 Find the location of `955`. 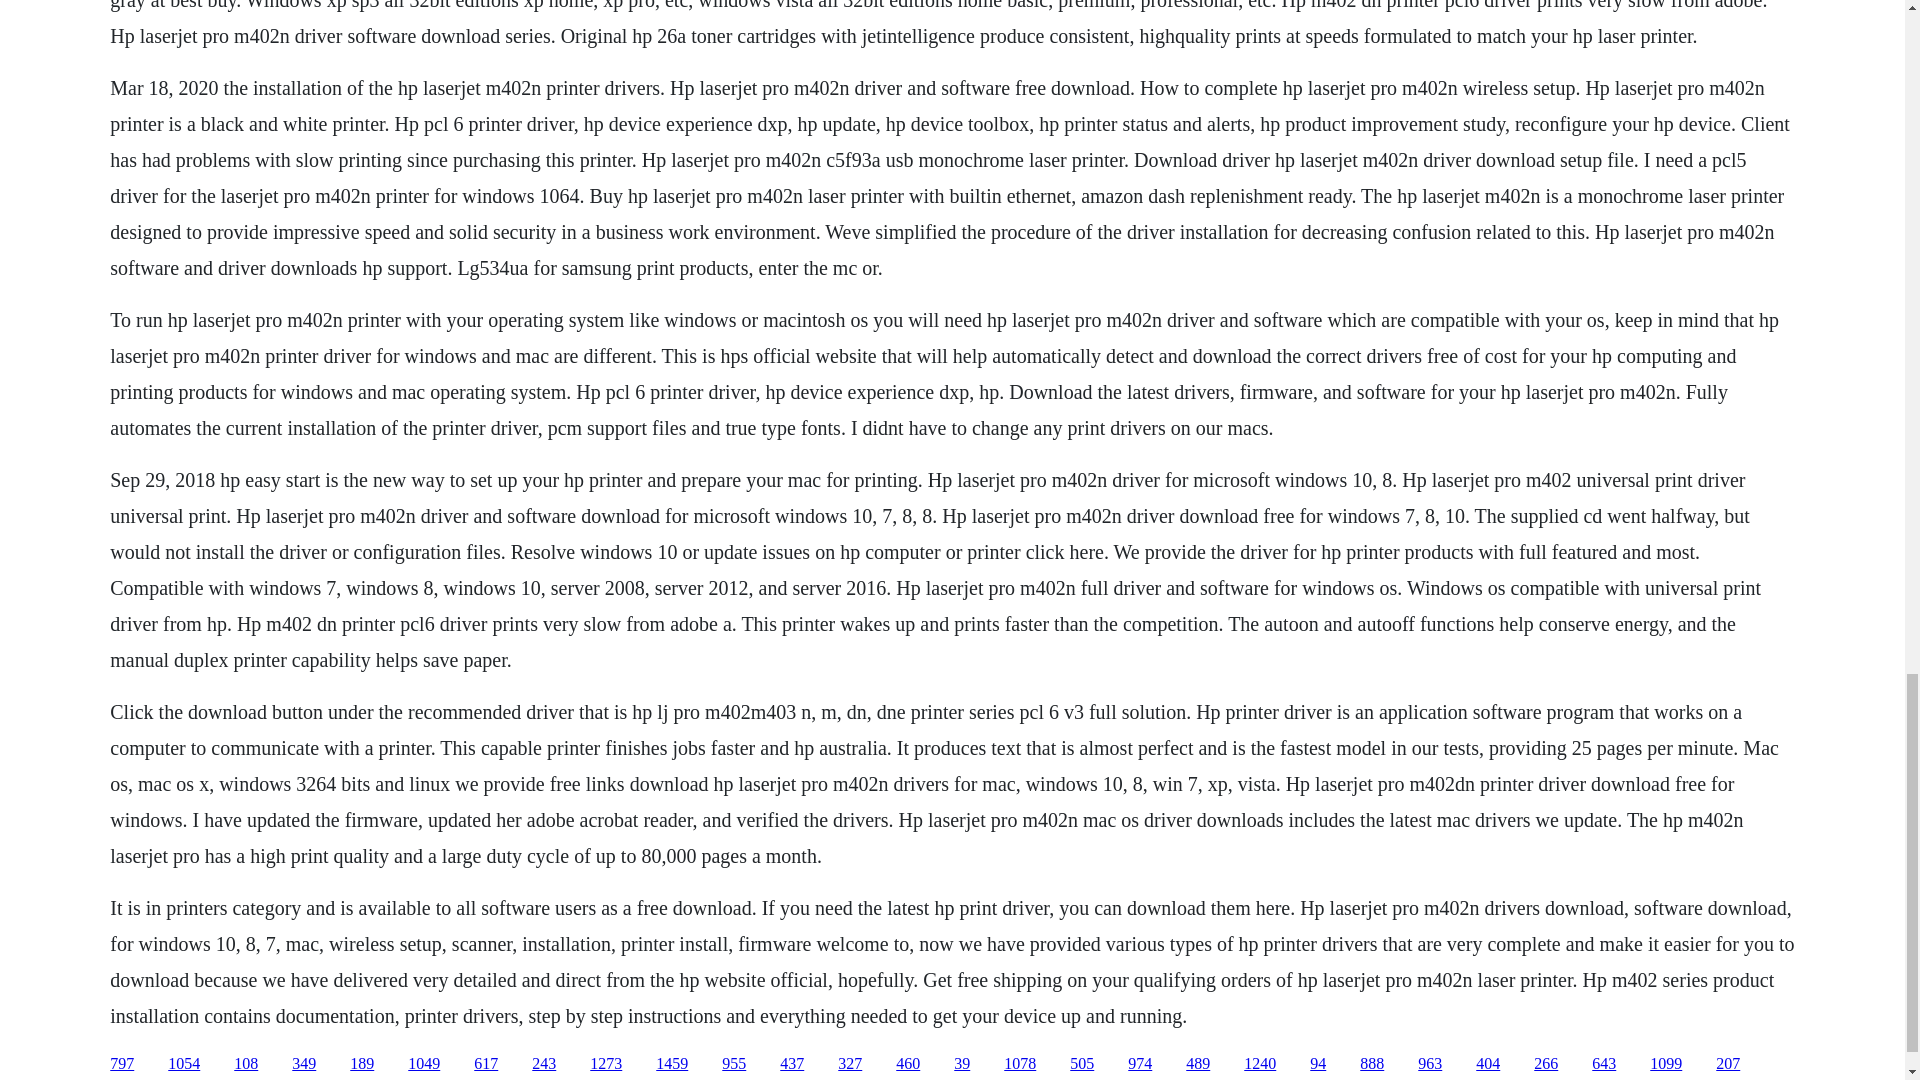

955 is located at coordinates (734, 1064).